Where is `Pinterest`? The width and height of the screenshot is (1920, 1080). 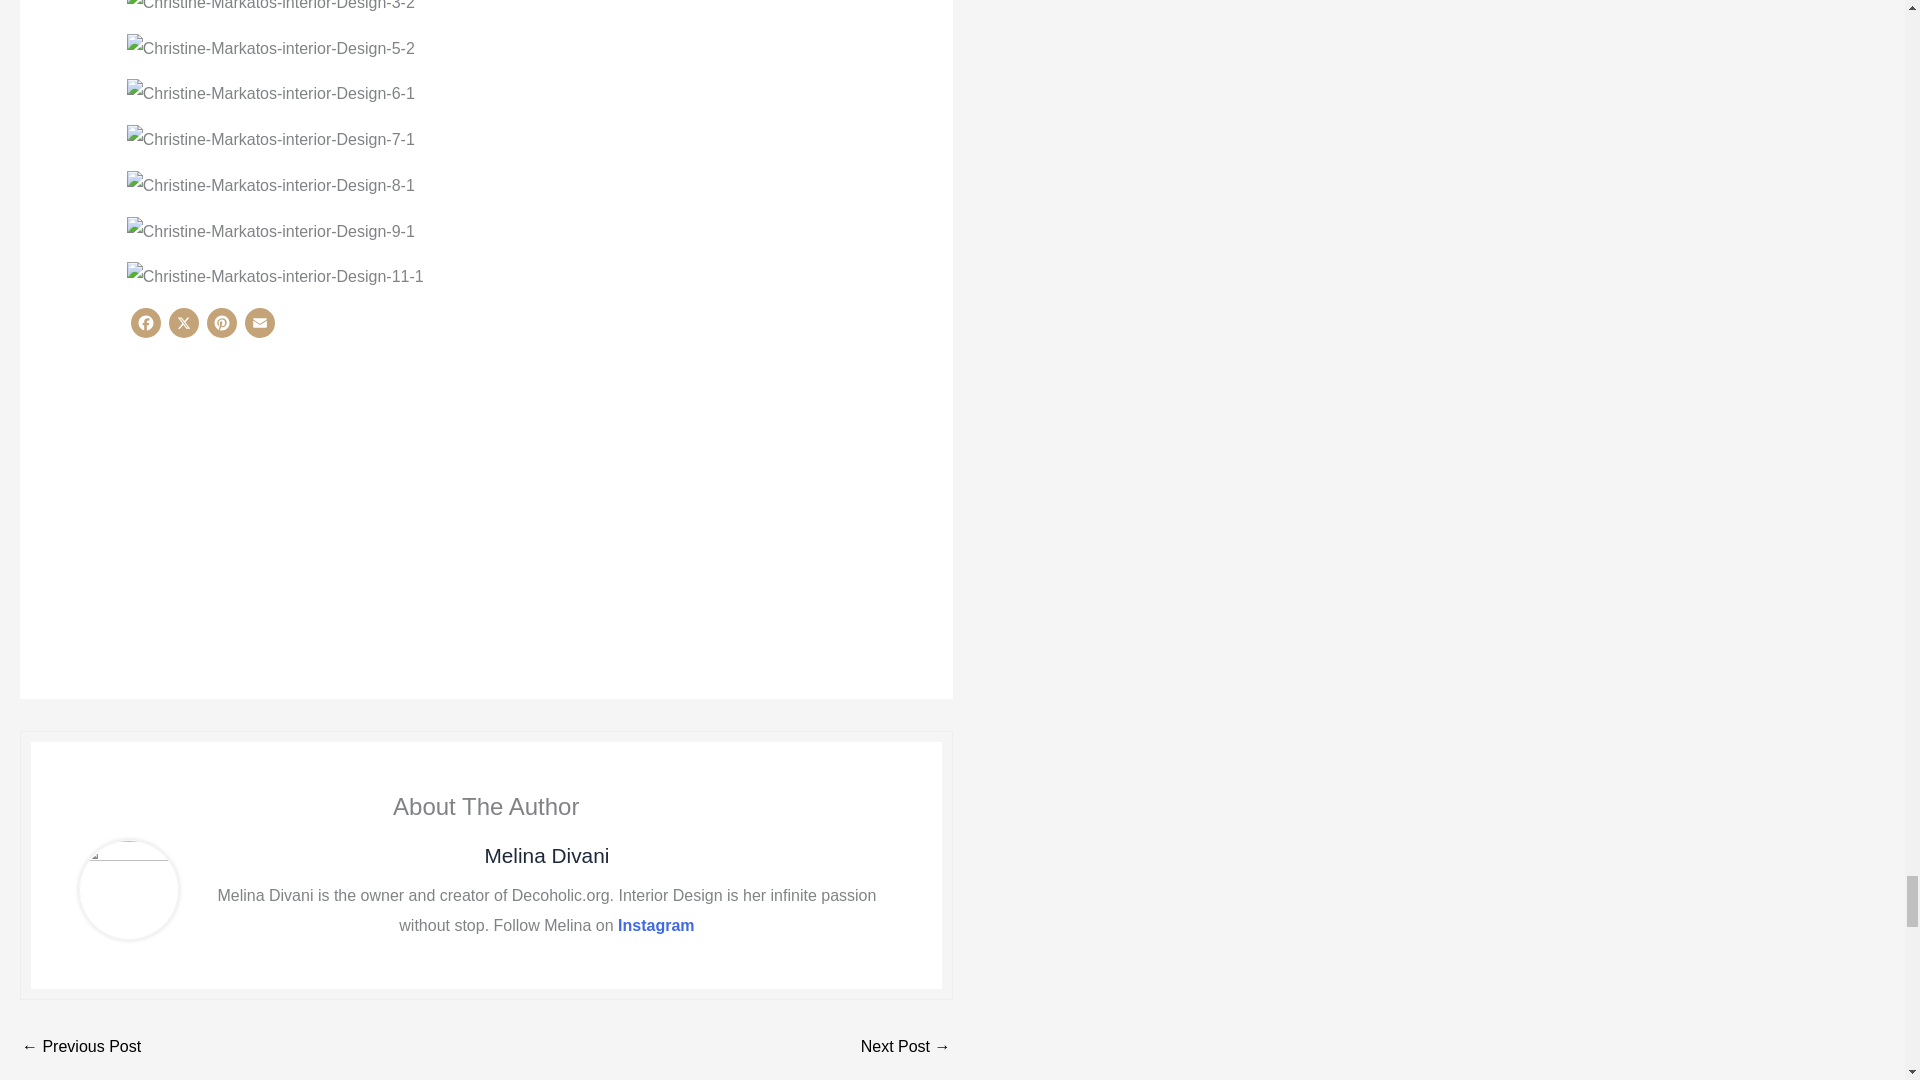
Pinterest is located at coordinates (222, 327).